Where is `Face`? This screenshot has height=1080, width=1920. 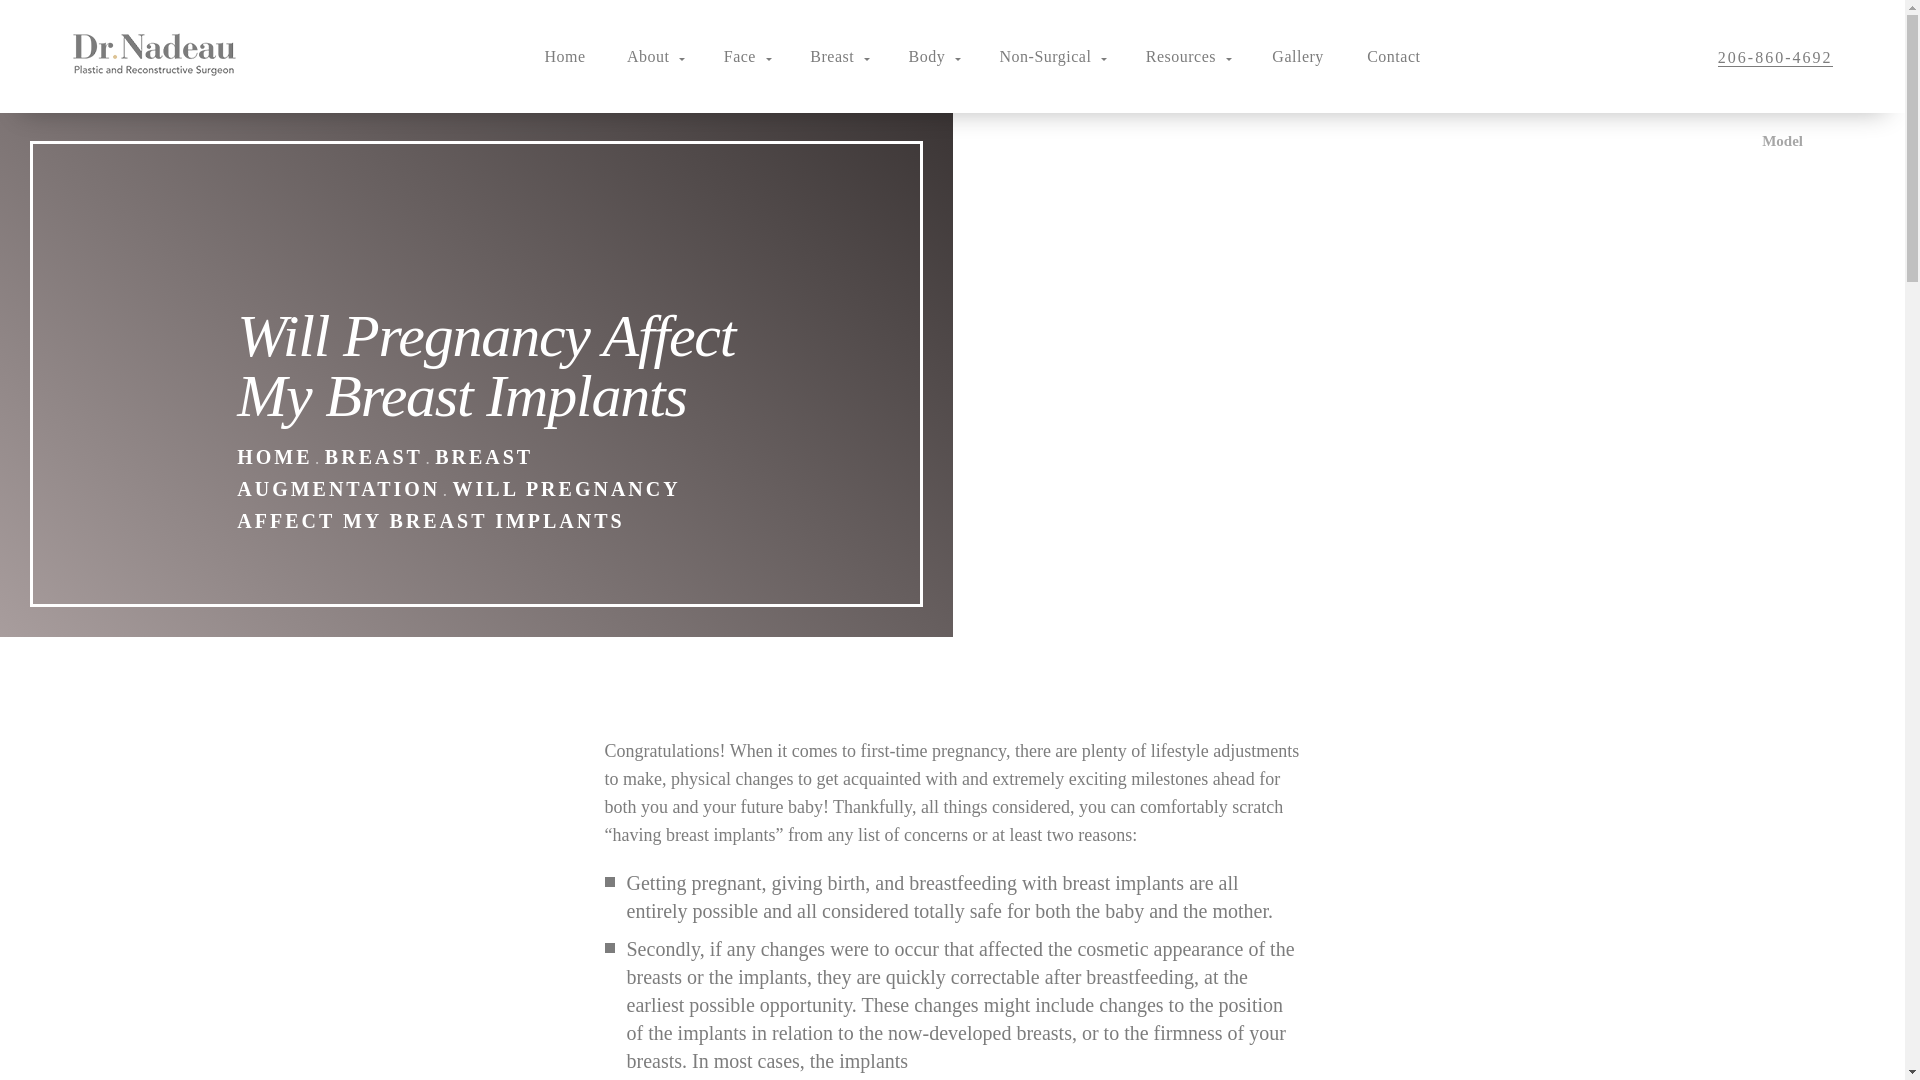 Face is located at coordinates (748, 56).